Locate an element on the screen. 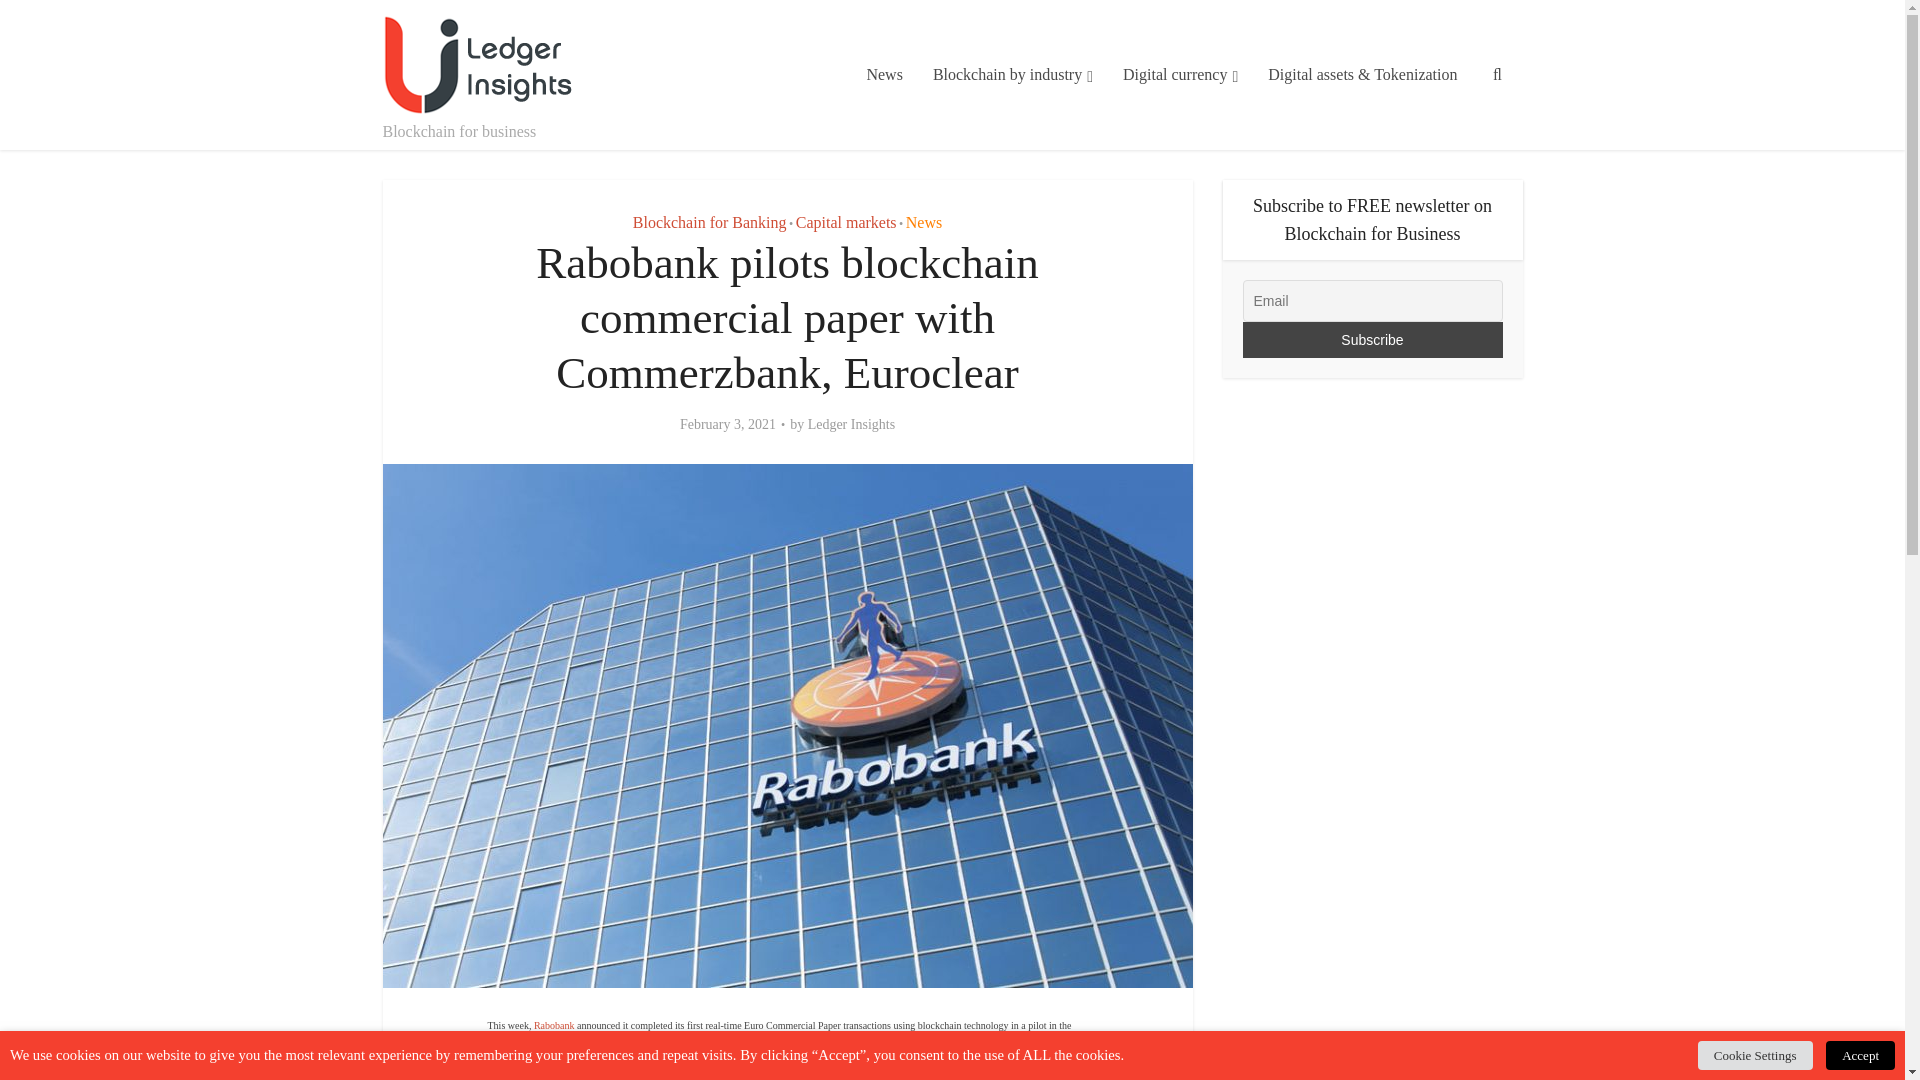  Subscribe is located at coordinates (1372, 339).